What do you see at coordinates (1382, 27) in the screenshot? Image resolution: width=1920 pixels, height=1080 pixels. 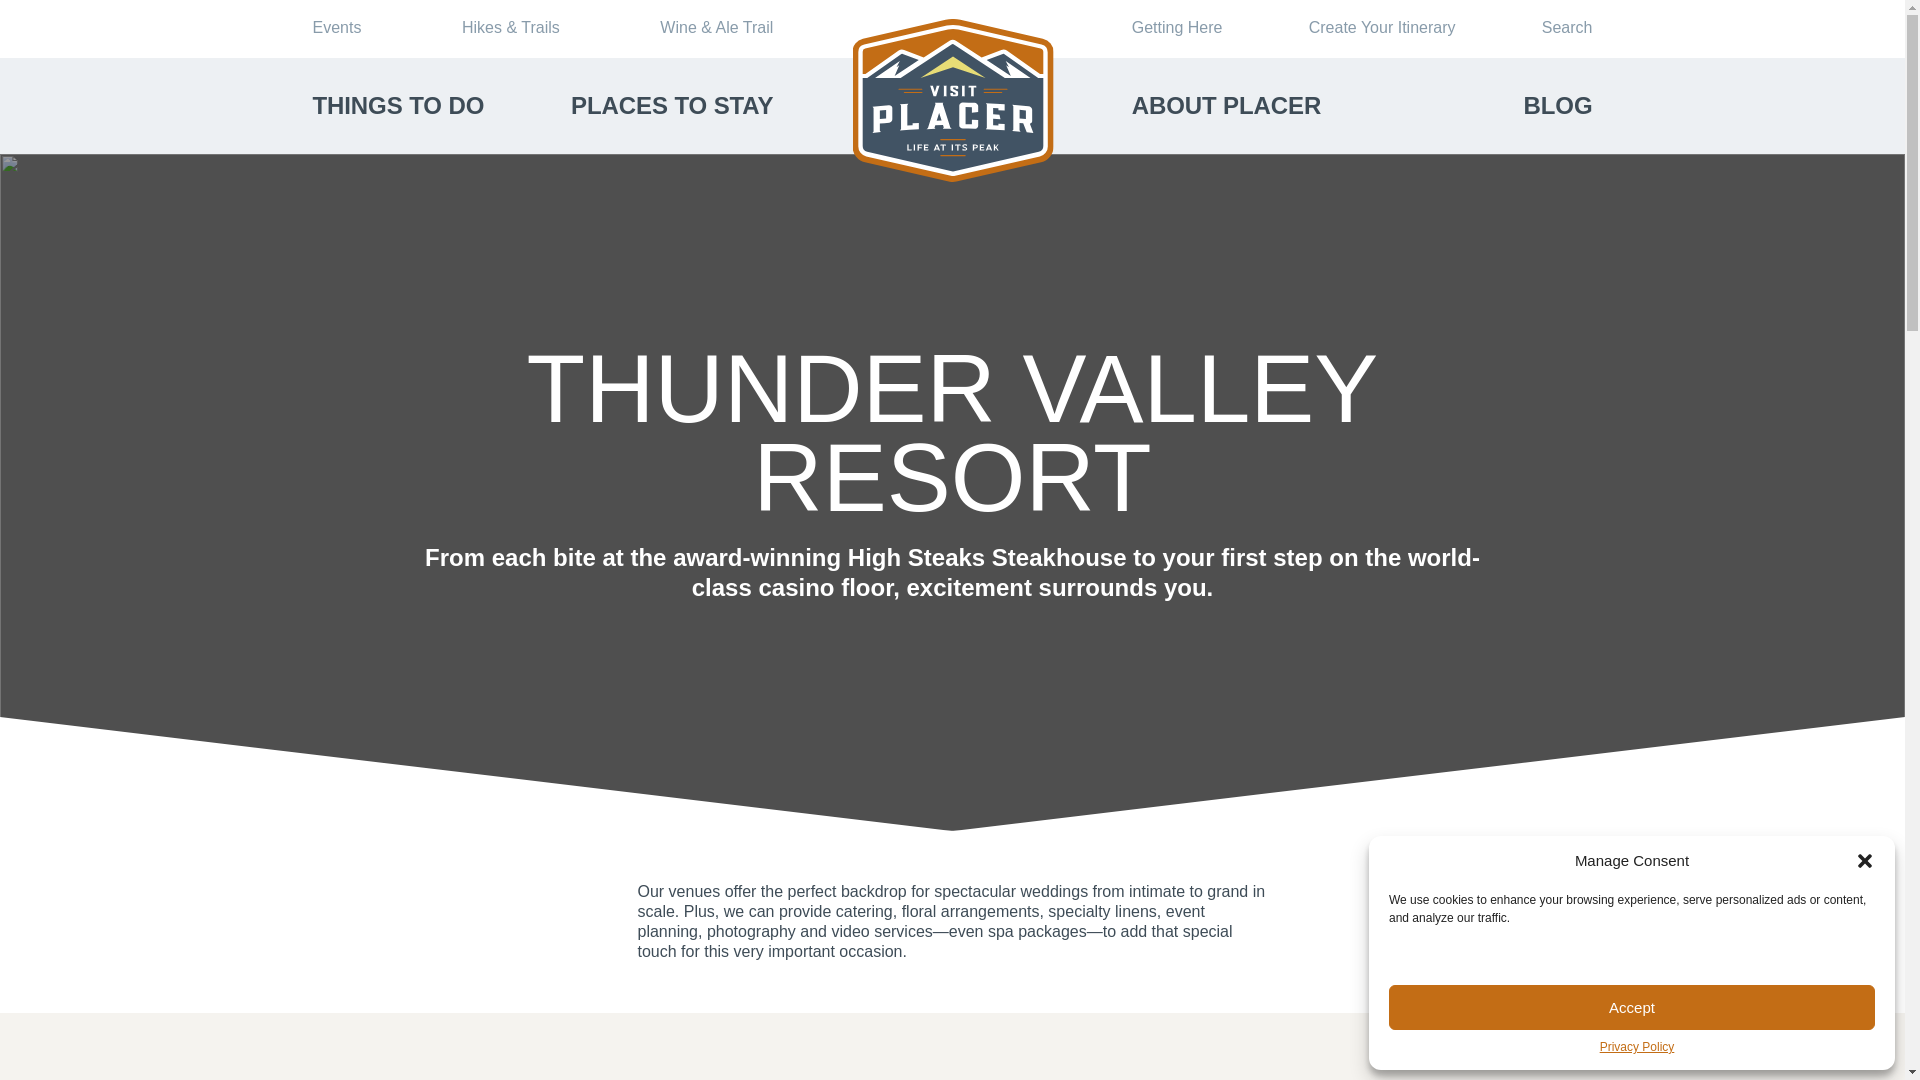 I see `Create Your Itinerary` at bounding box center [1382, 27].